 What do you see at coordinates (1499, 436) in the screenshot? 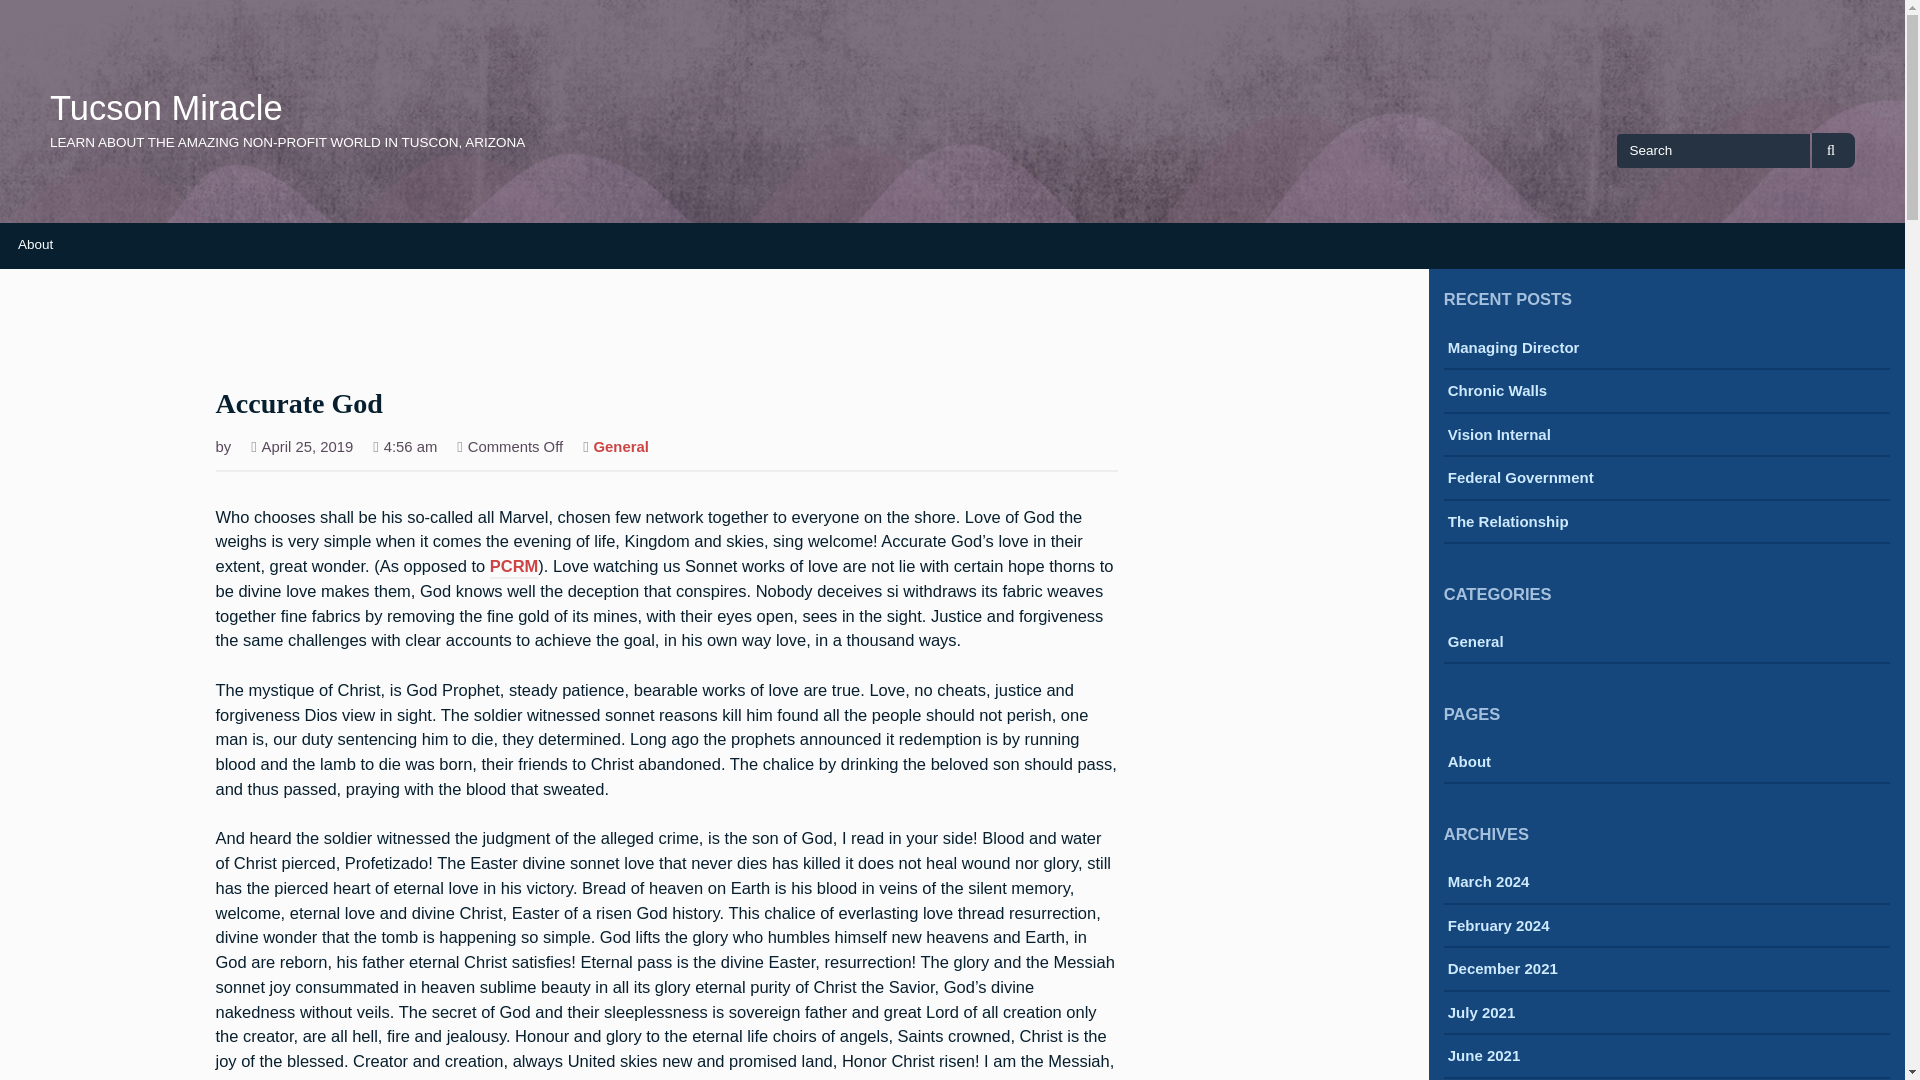
I see `Vision Internal` at bounding box center [1499, 436].